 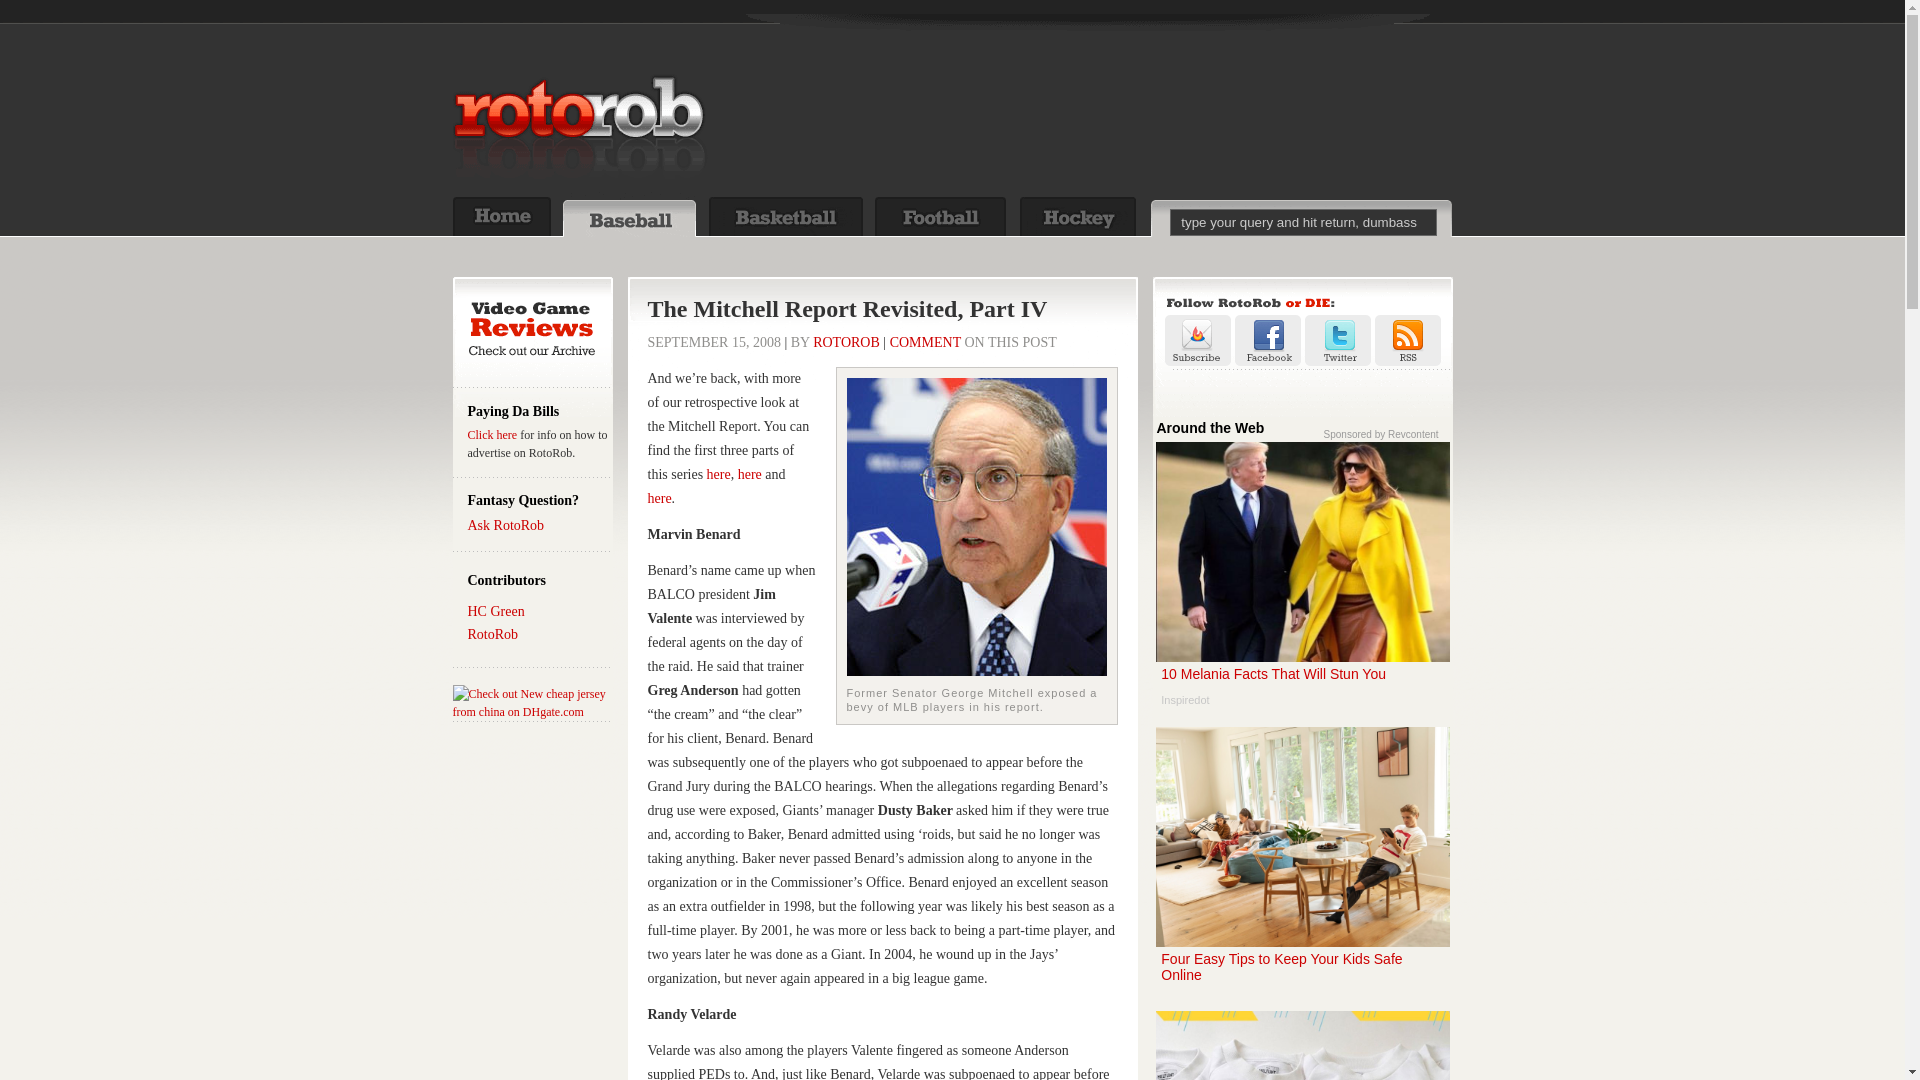 I want to click on Four Easy Tips to Keep Your Kids Safe Online, so click(x=1302, y=866).